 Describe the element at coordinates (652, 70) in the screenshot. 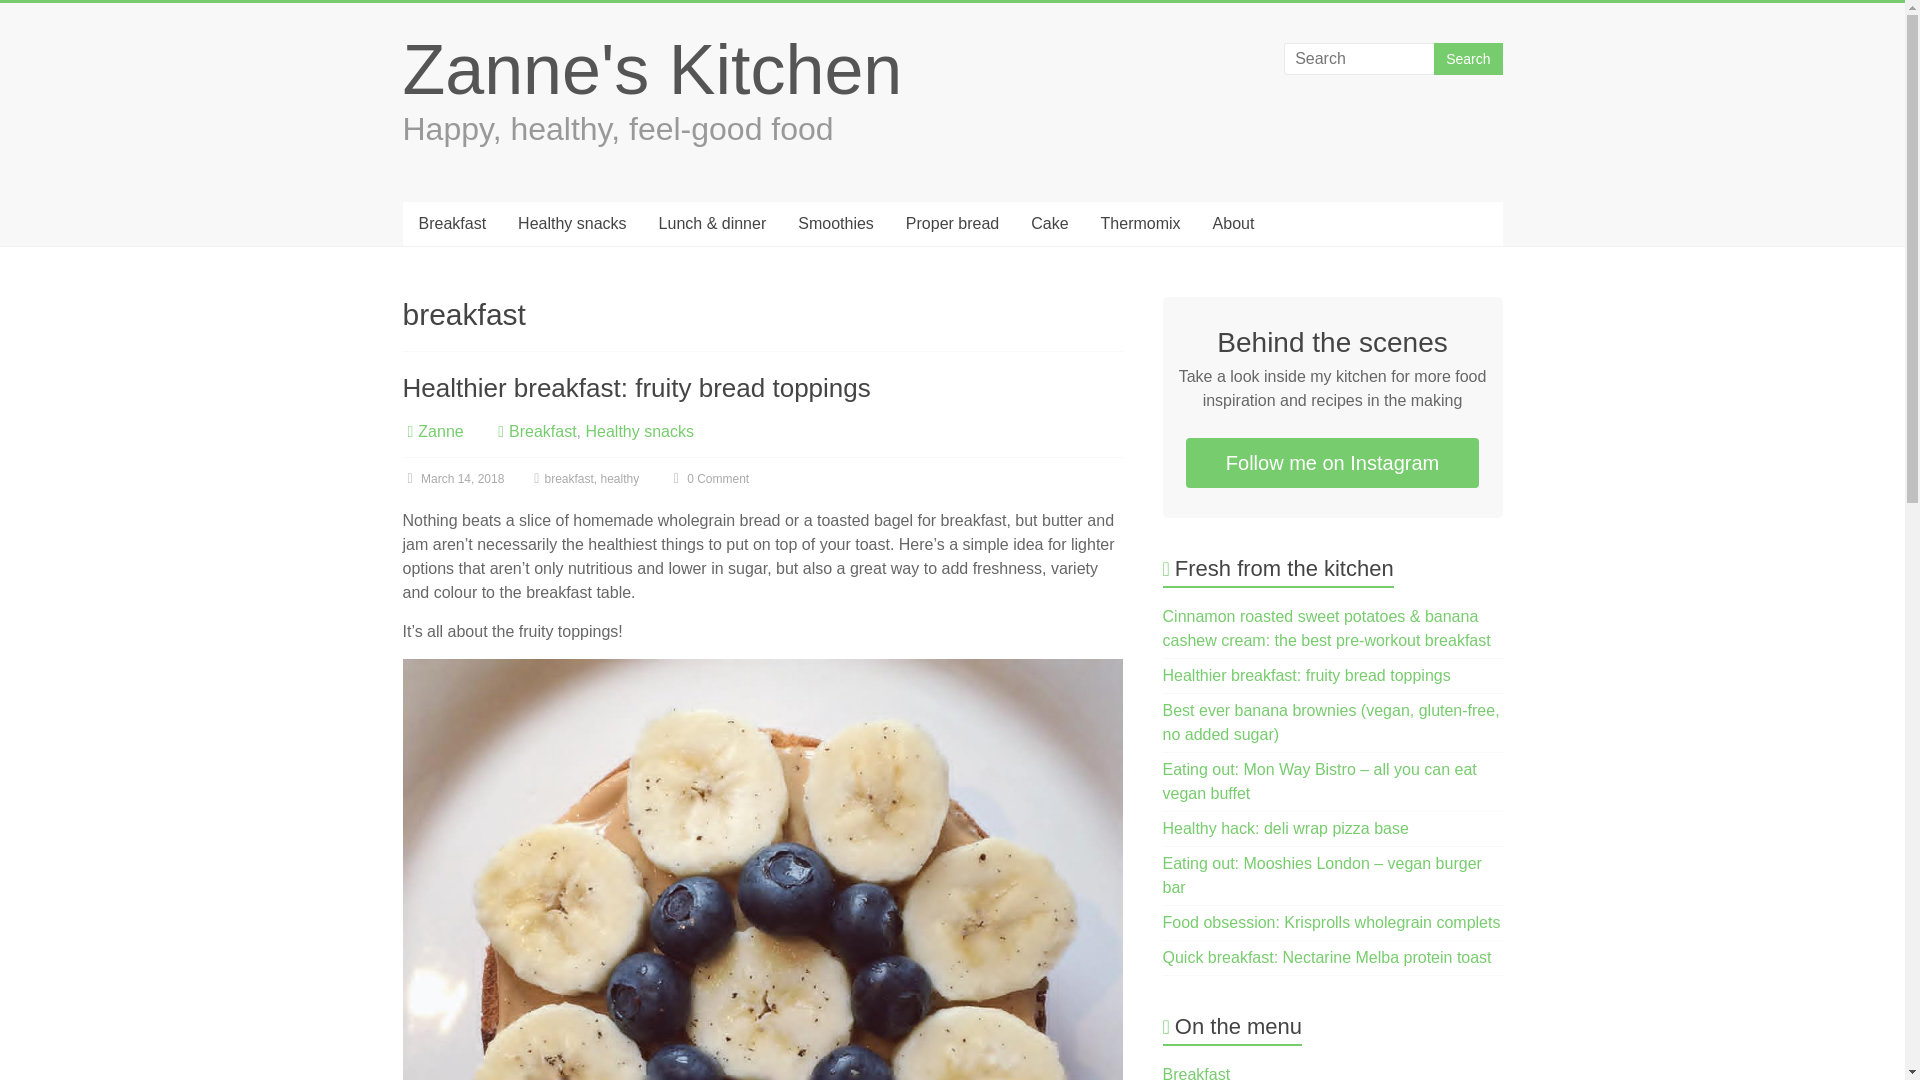

I see `Zanne's Kitchen` at that location.